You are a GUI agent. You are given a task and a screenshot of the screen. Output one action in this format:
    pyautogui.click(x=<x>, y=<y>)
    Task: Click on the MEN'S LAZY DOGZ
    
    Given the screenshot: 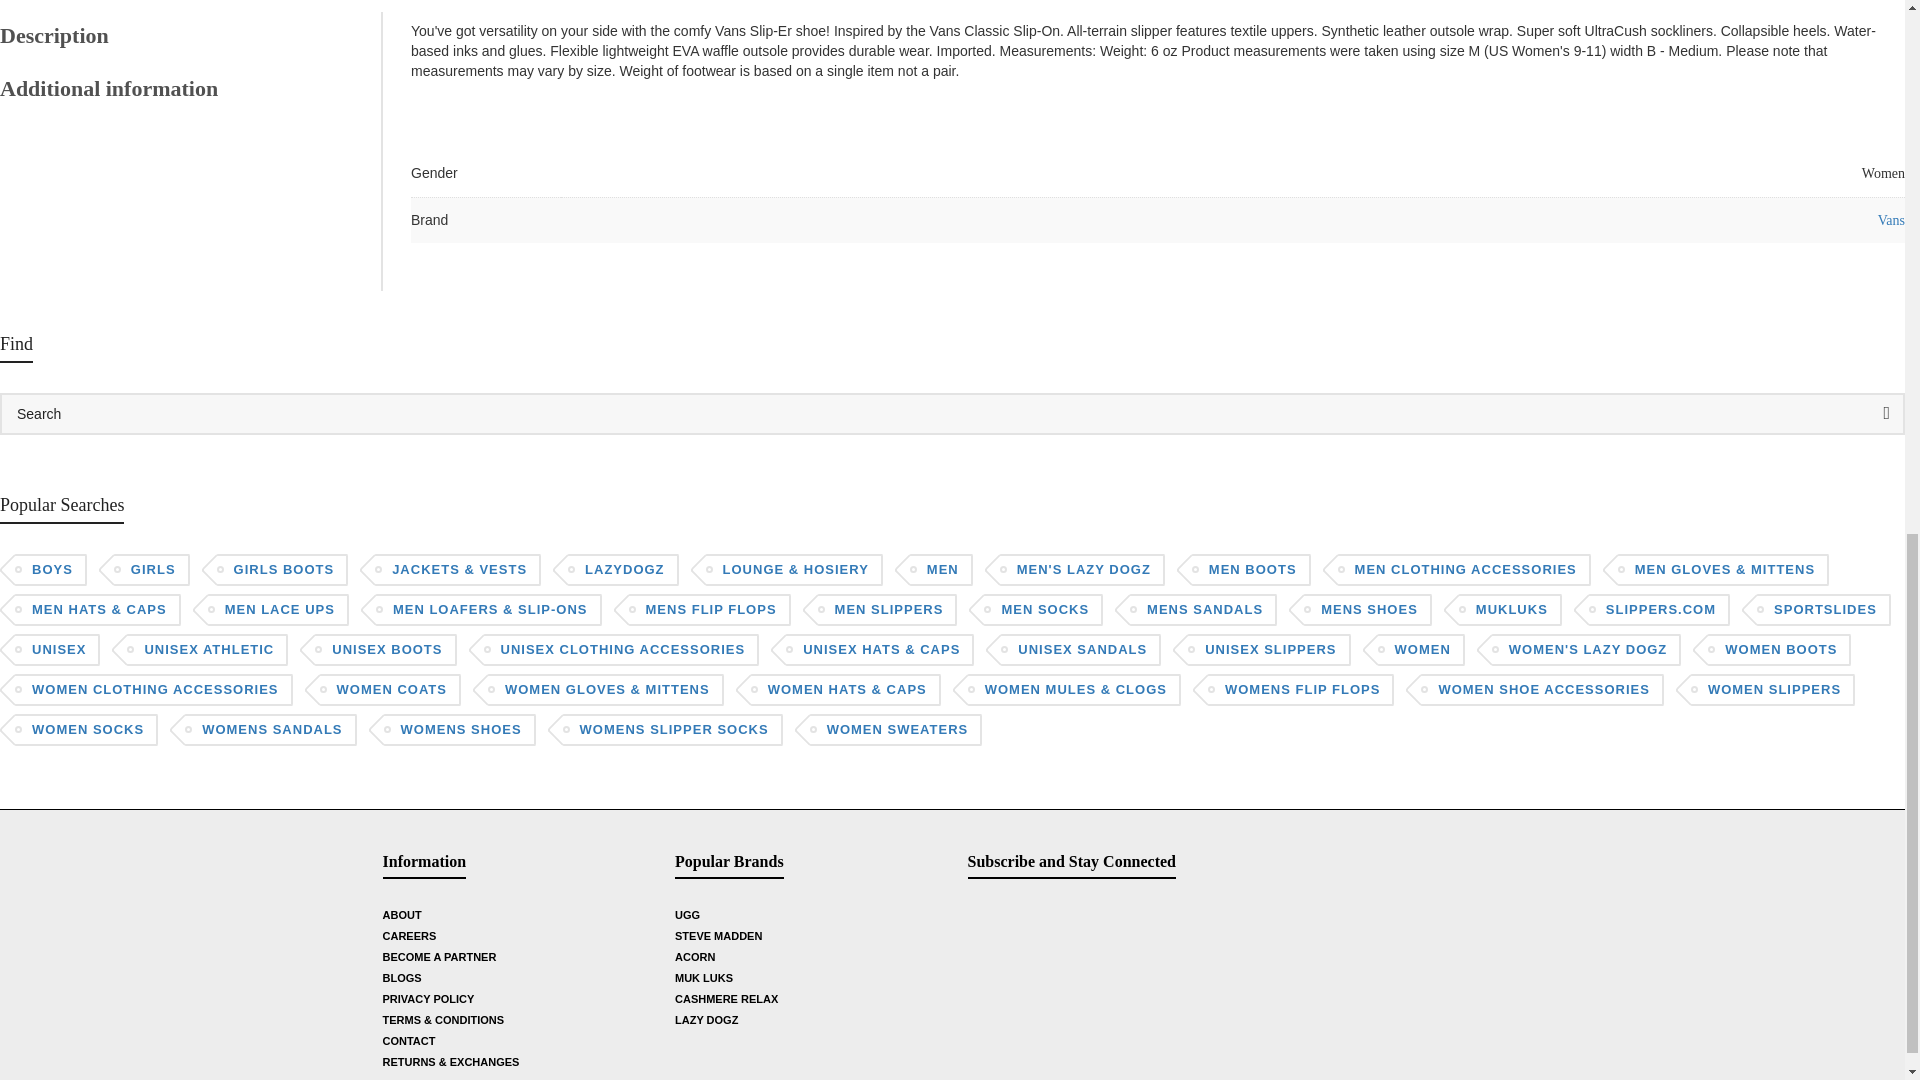 What is the action you would take?
    pyautogui.click(x=1082, y=570)
    